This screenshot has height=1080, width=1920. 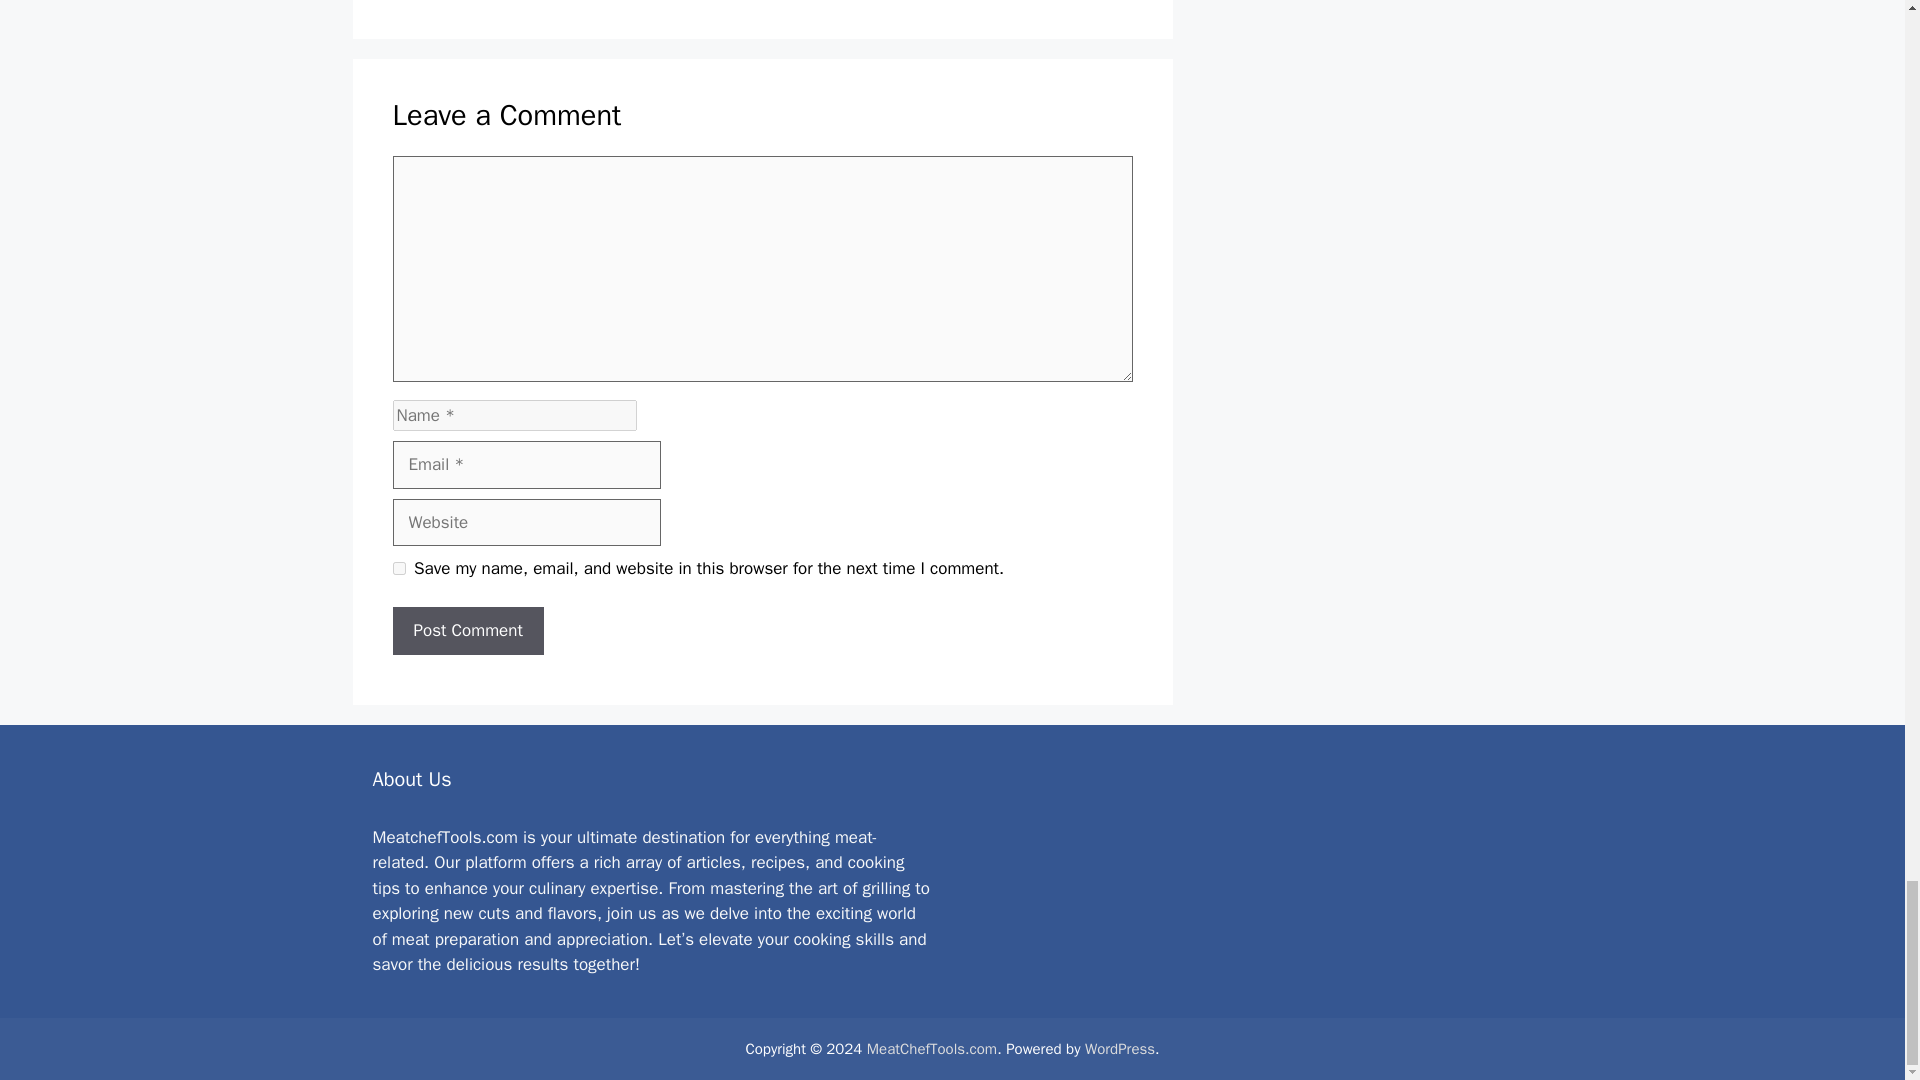 I want to click on yes, so click(x=398, y=568).